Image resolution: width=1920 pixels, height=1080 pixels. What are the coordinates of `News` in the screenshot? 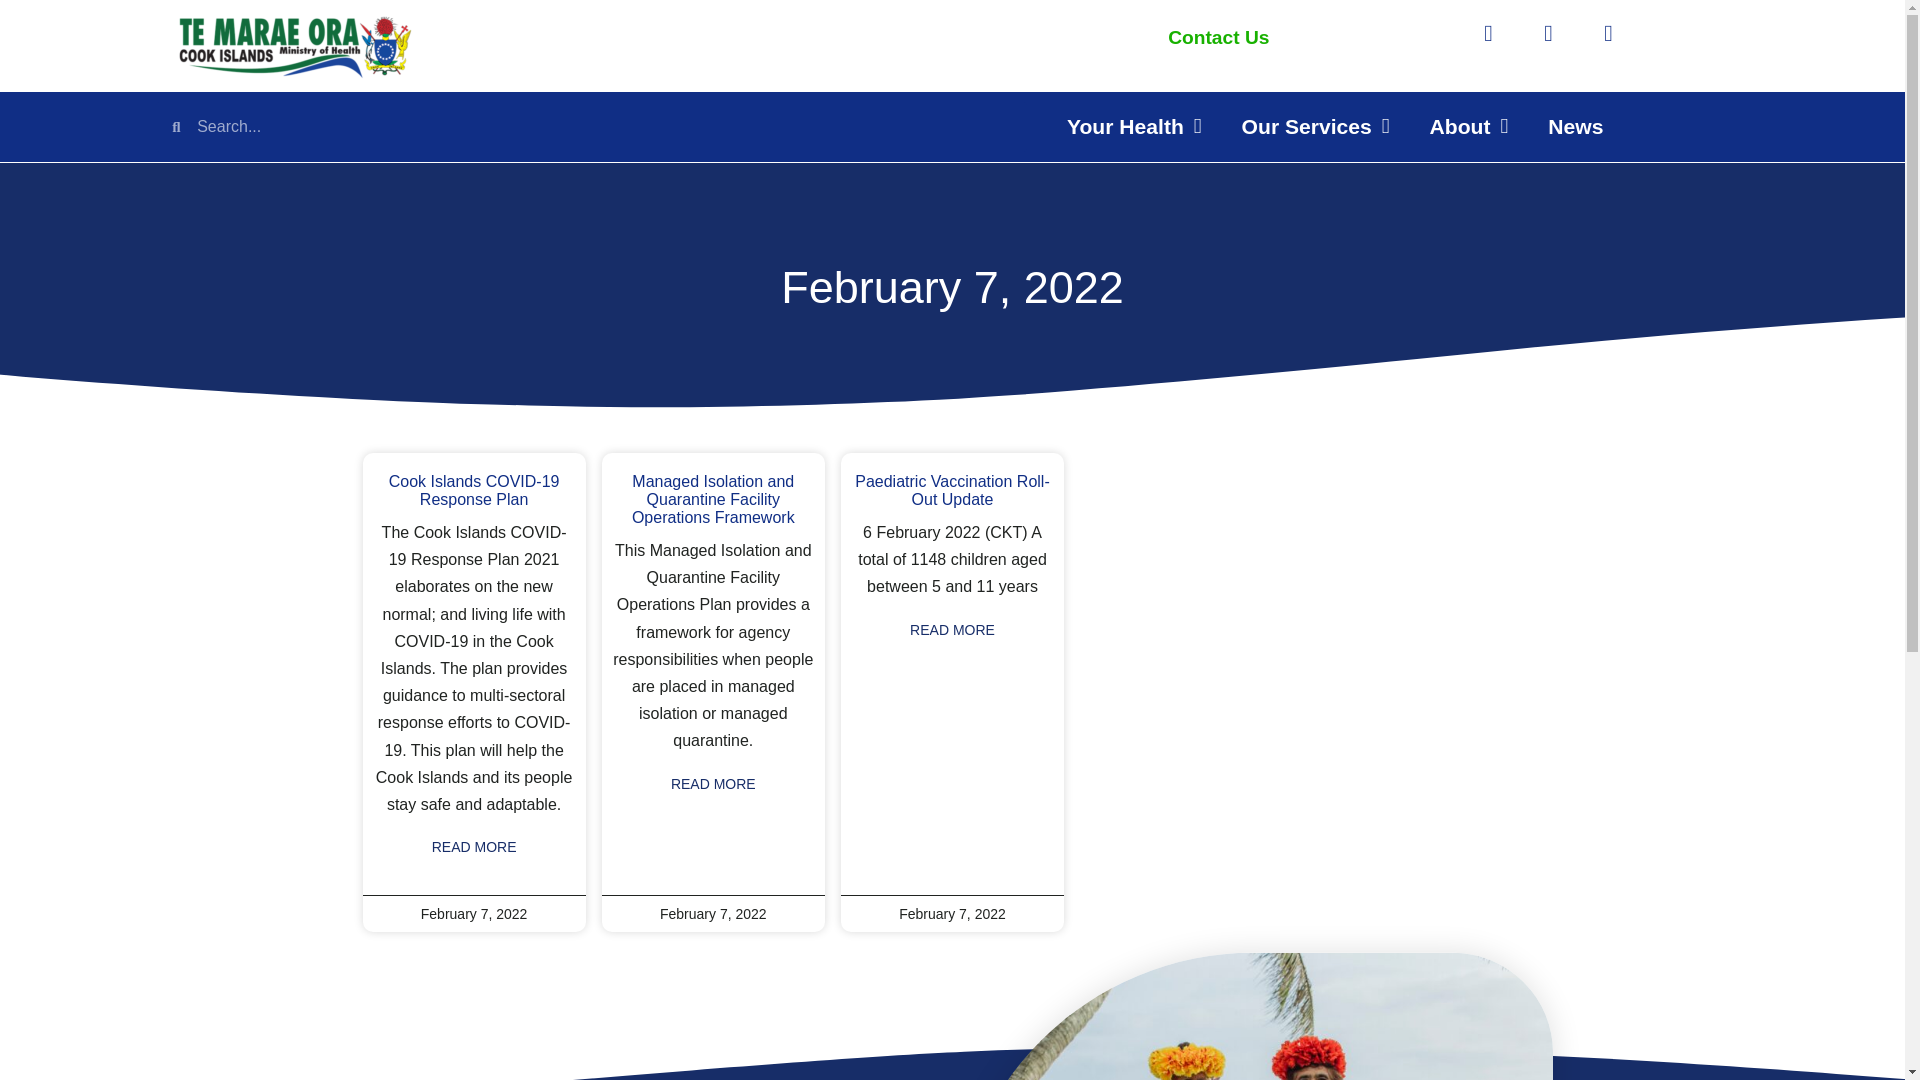 It's located at (1575, 126).